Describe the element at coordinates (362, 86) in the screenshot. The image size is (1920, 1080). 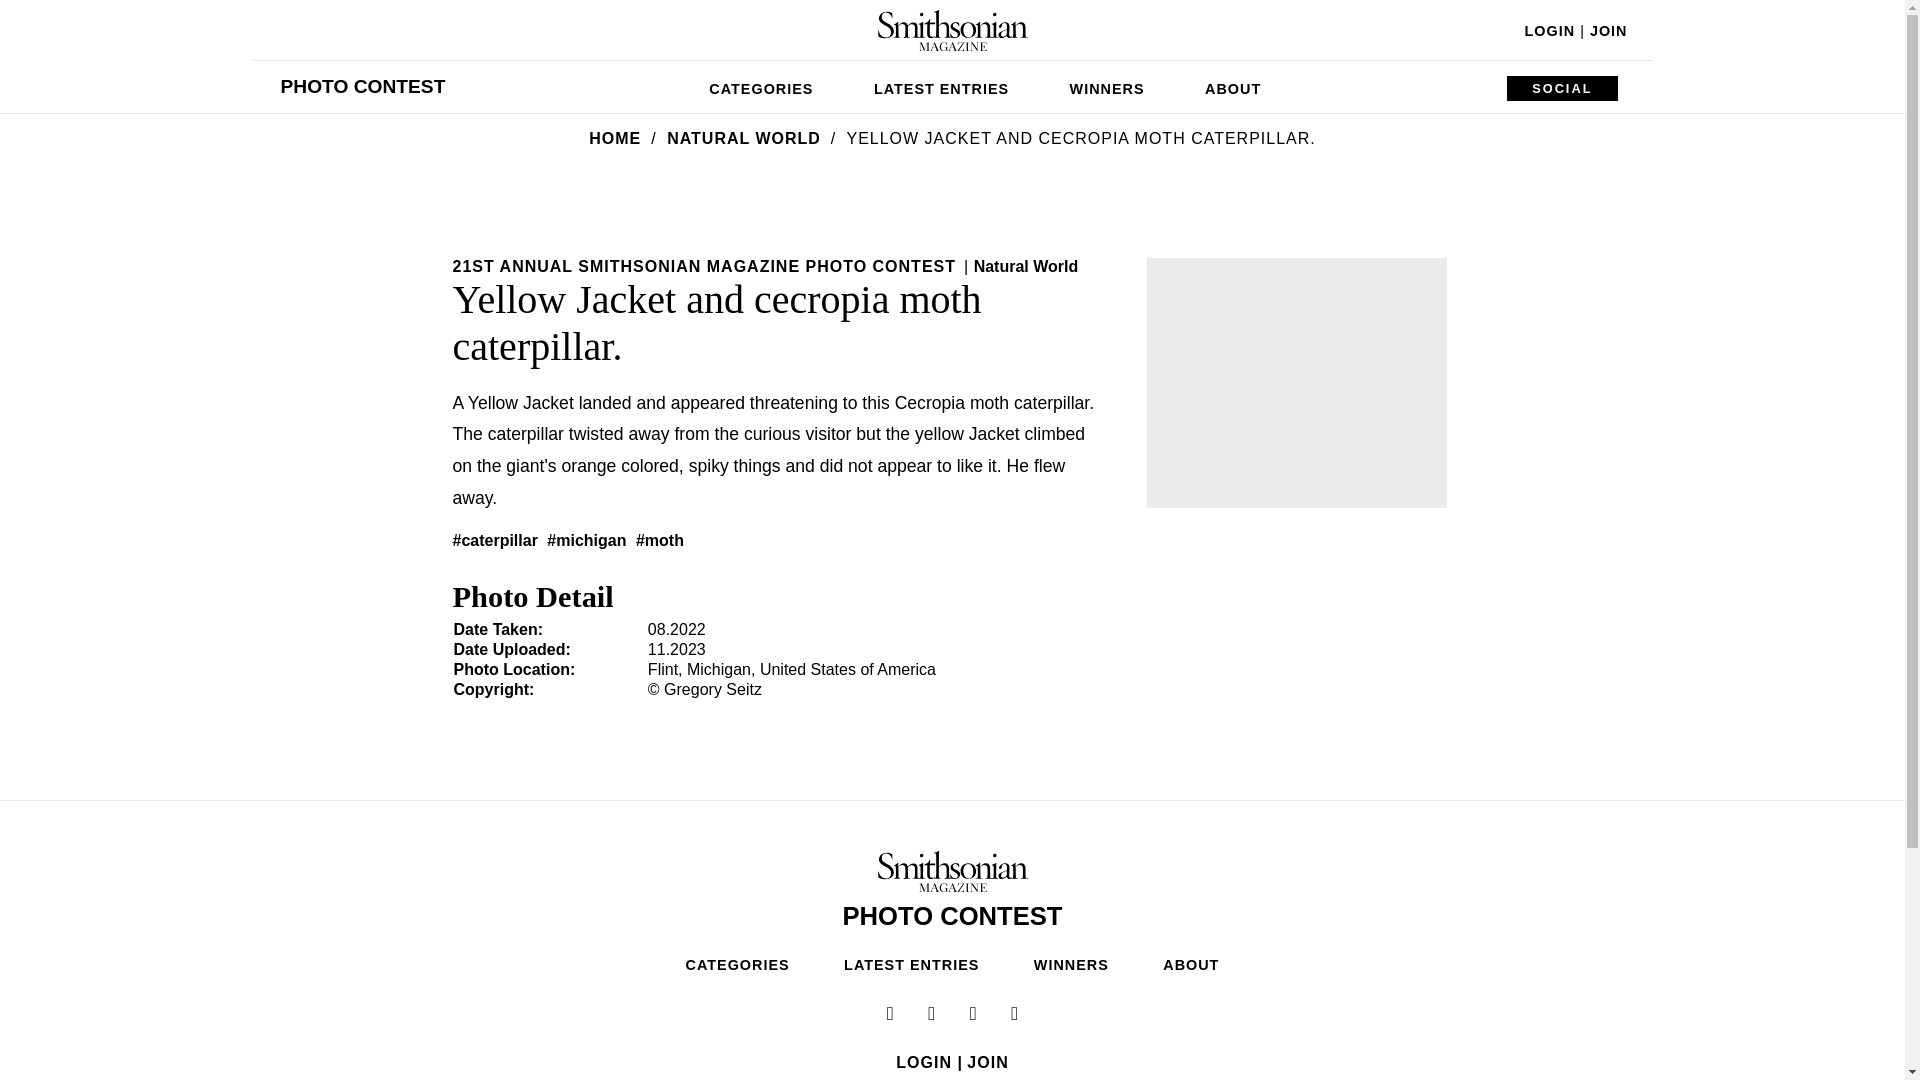
I see `PHOTO CONTEST` at that location.